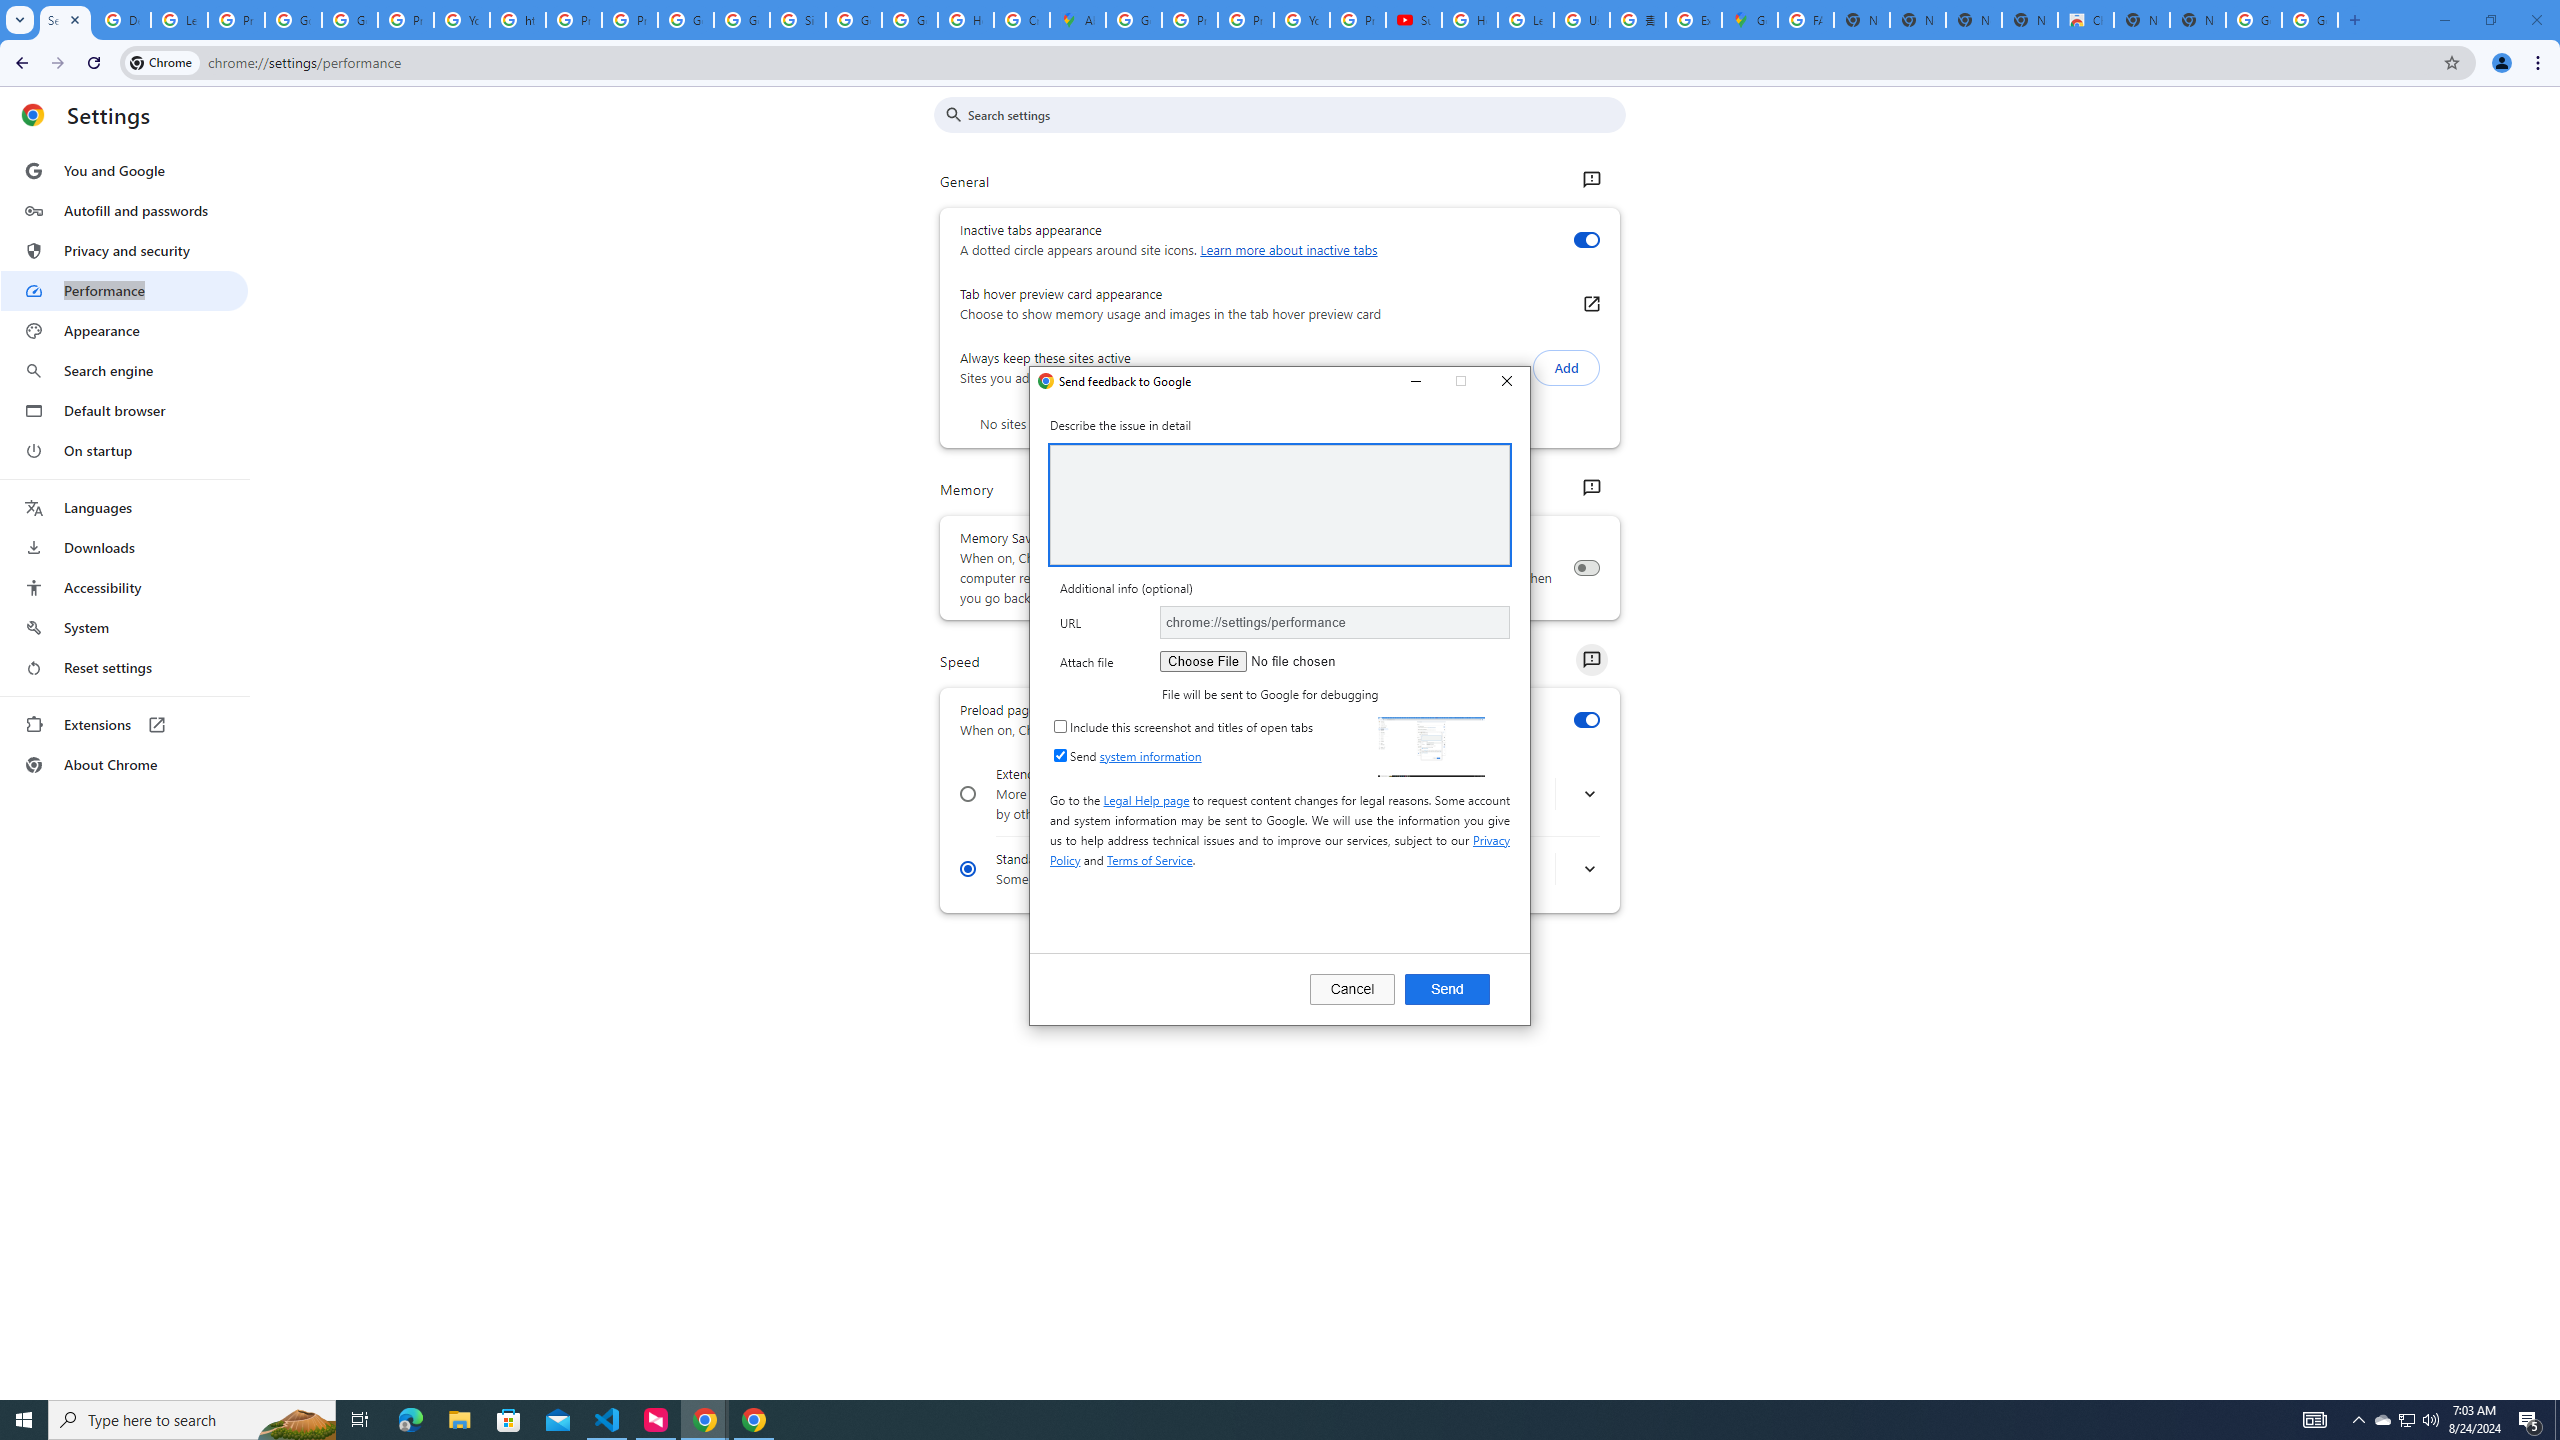 This screenshot has width=2560, height=1440. I want to click on Screenshot of programs that are currently on the screen, so click(1430, 746).